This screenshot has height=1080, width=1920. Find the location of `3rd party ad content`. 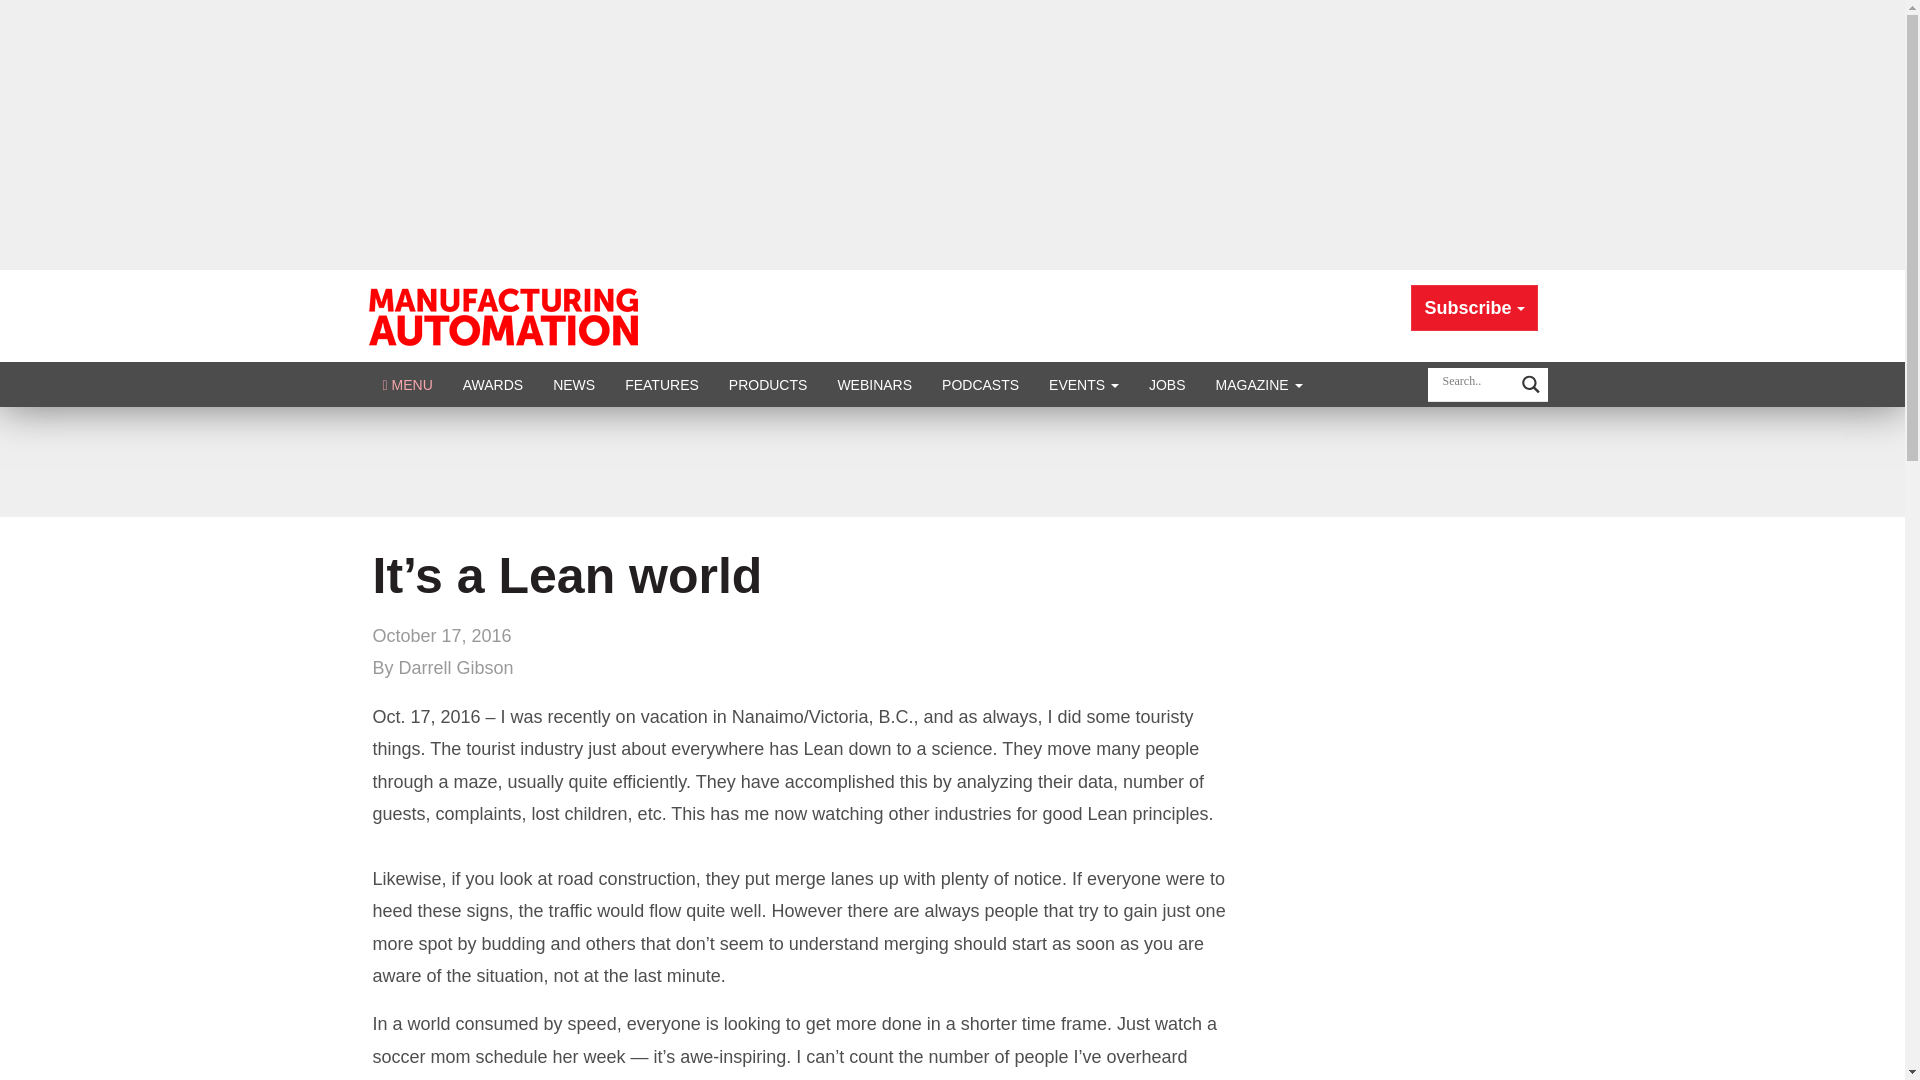

3rd party ad content is located at coordinates (951, 461).